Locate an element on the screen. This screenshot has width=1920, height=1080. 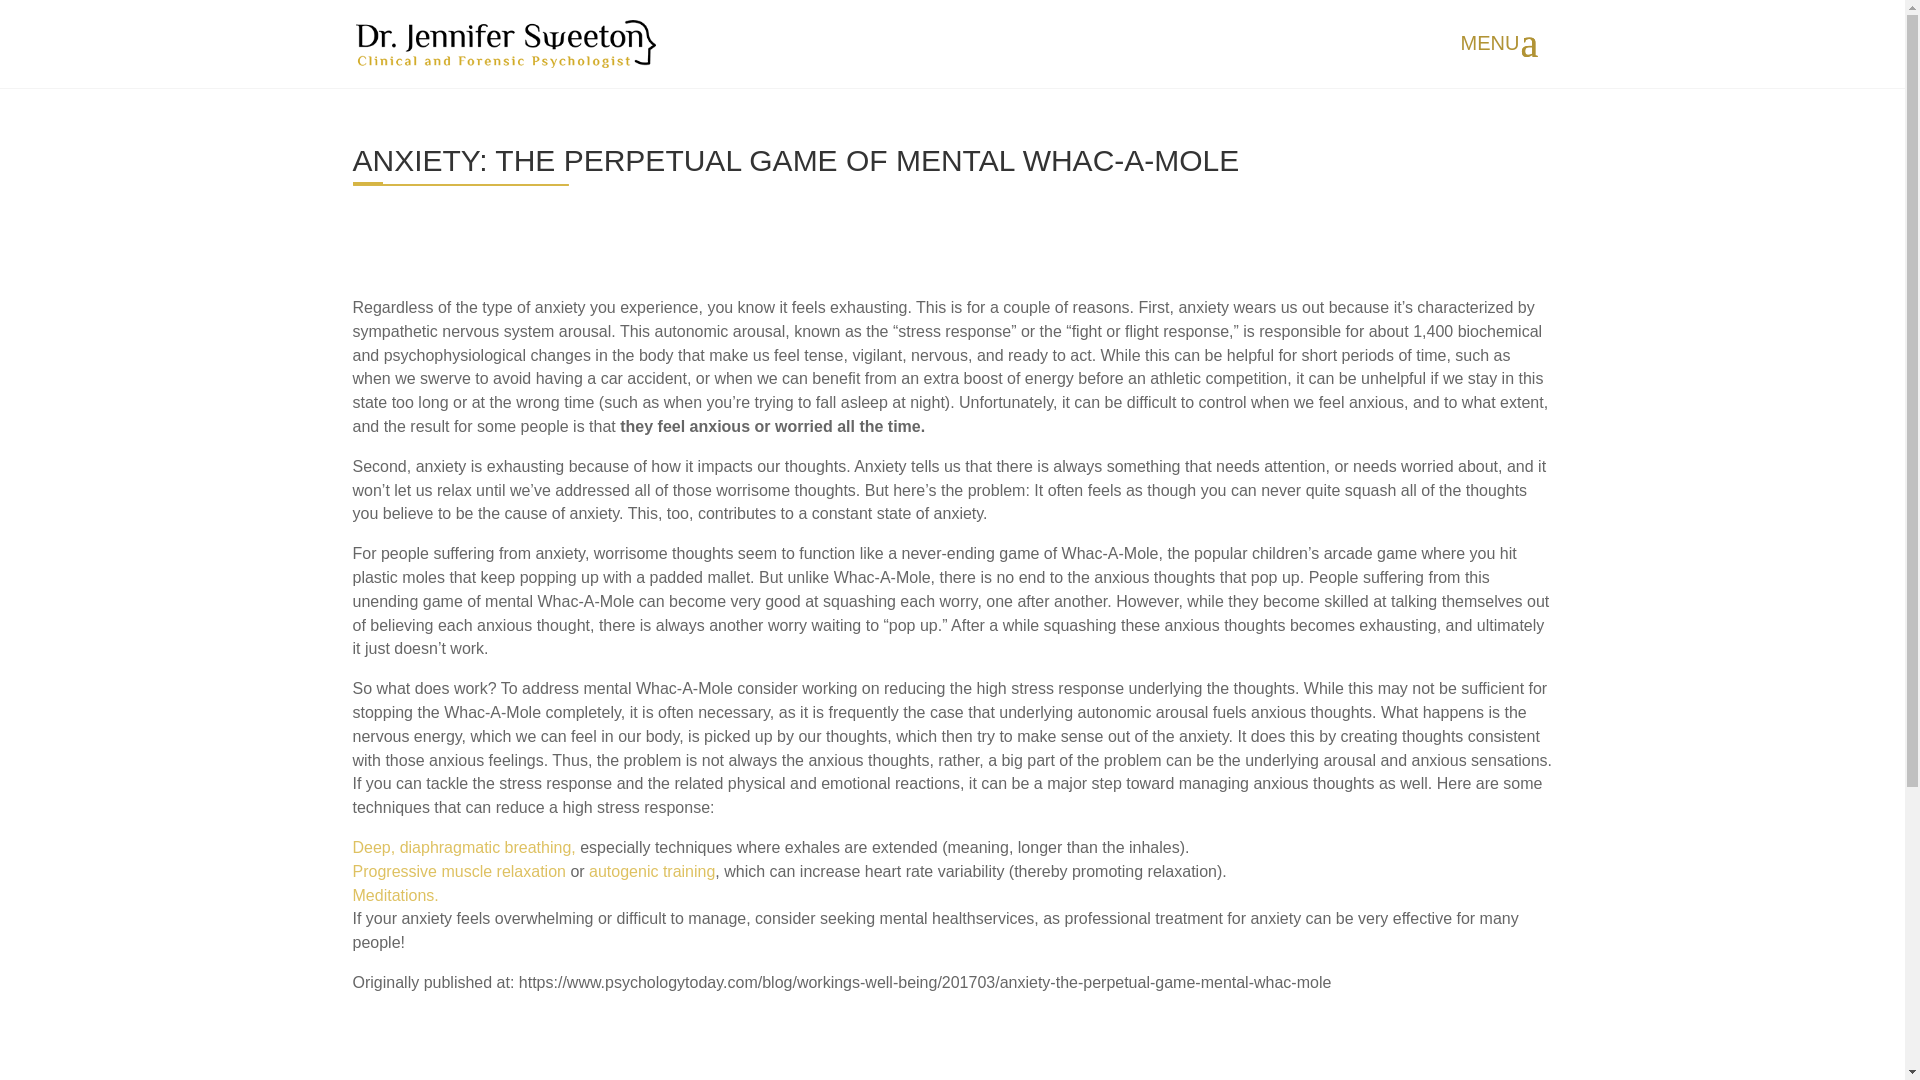
autogenic training is located at coordinates (652, 871).